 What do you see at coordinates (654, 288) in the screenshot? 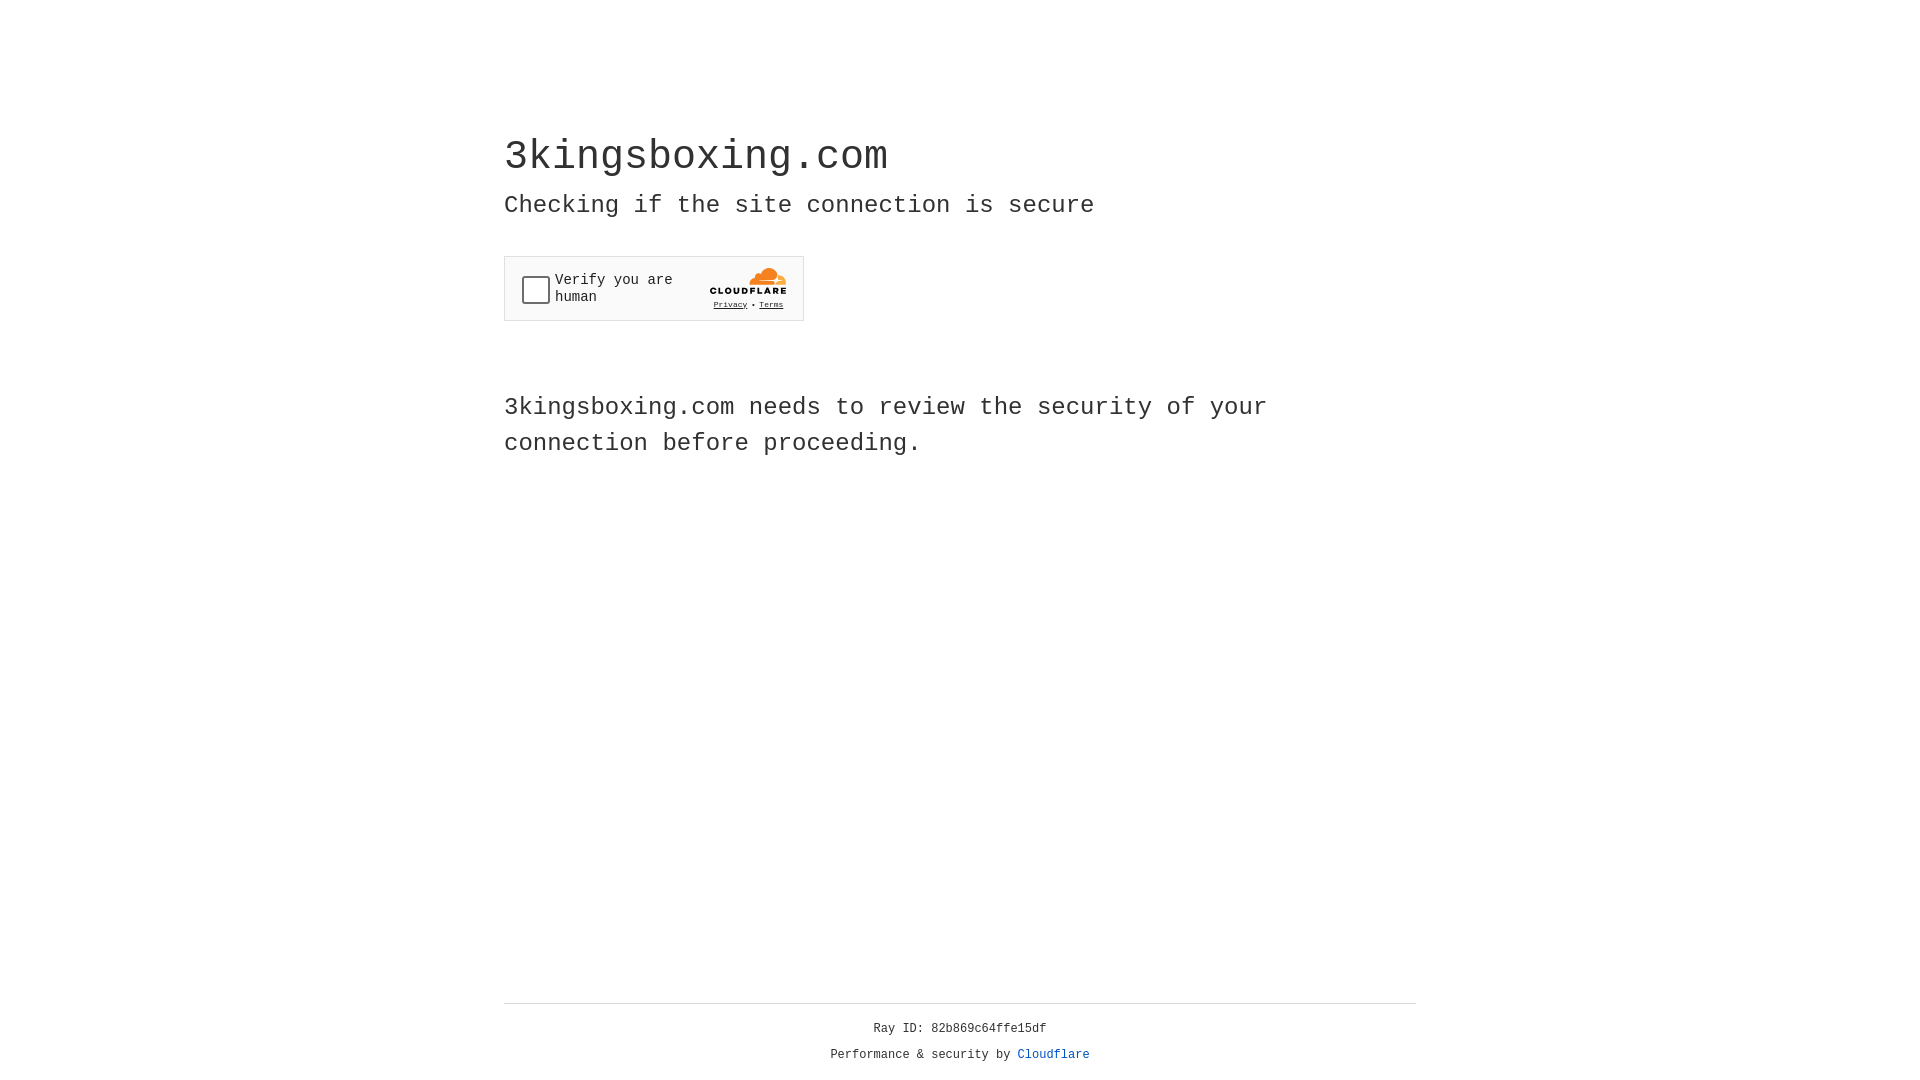
I see `Widget containing a Cloudflare security challenge` at bounding box center [654, 288].